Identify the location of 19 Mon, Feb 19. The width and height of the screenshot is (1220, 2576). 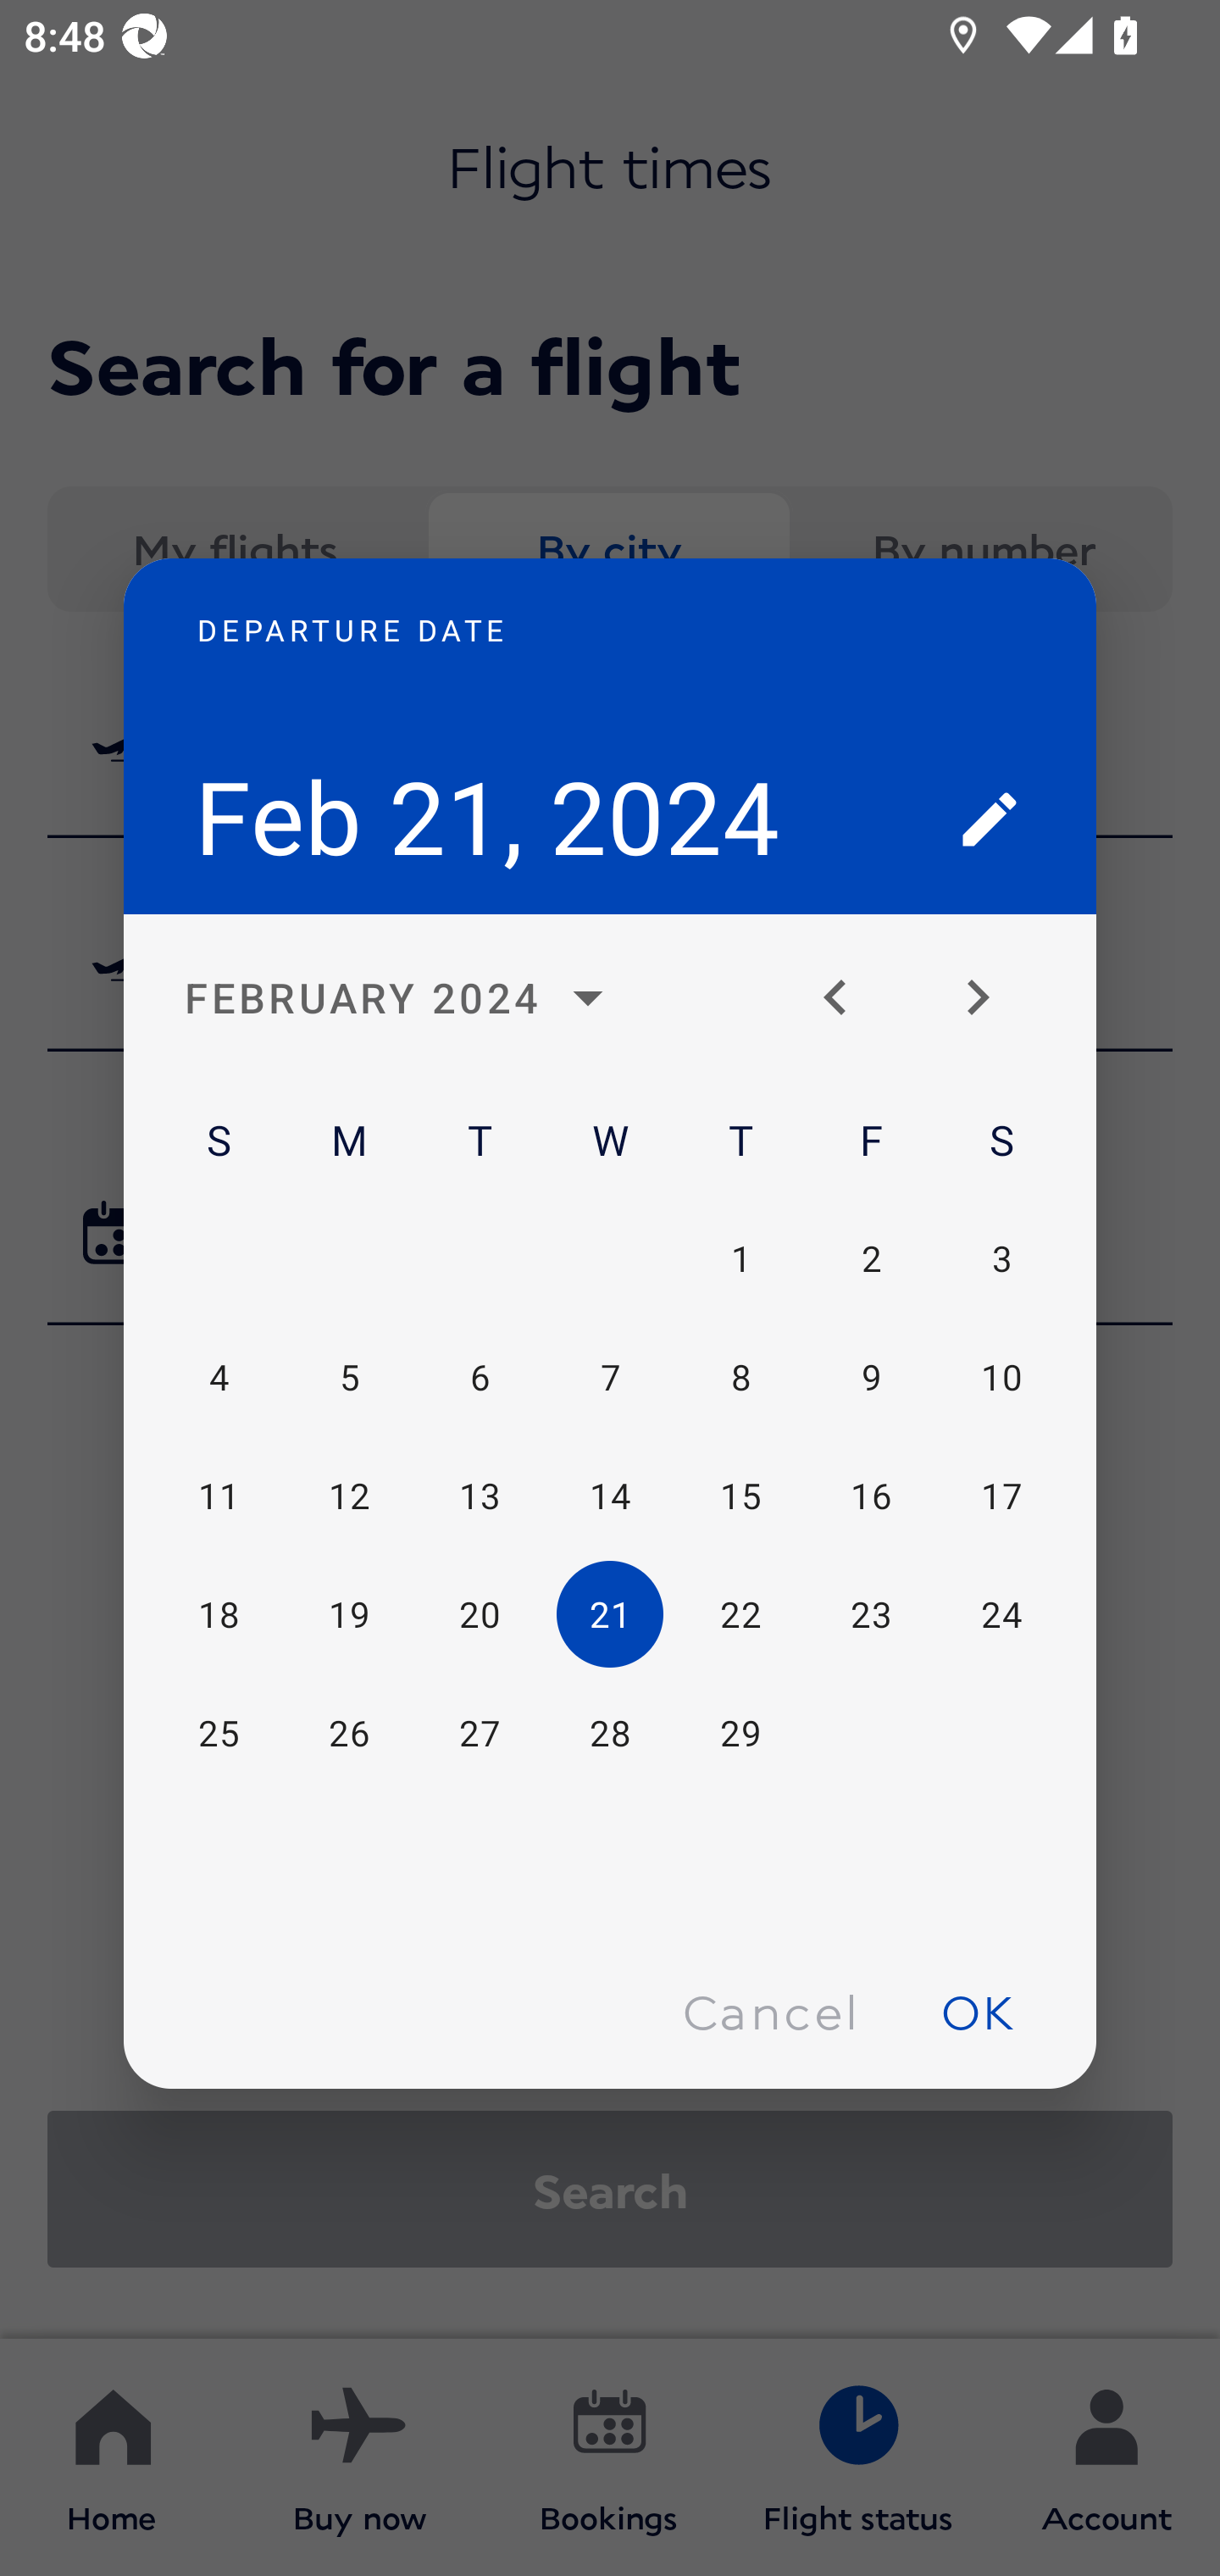
(349, 1615).